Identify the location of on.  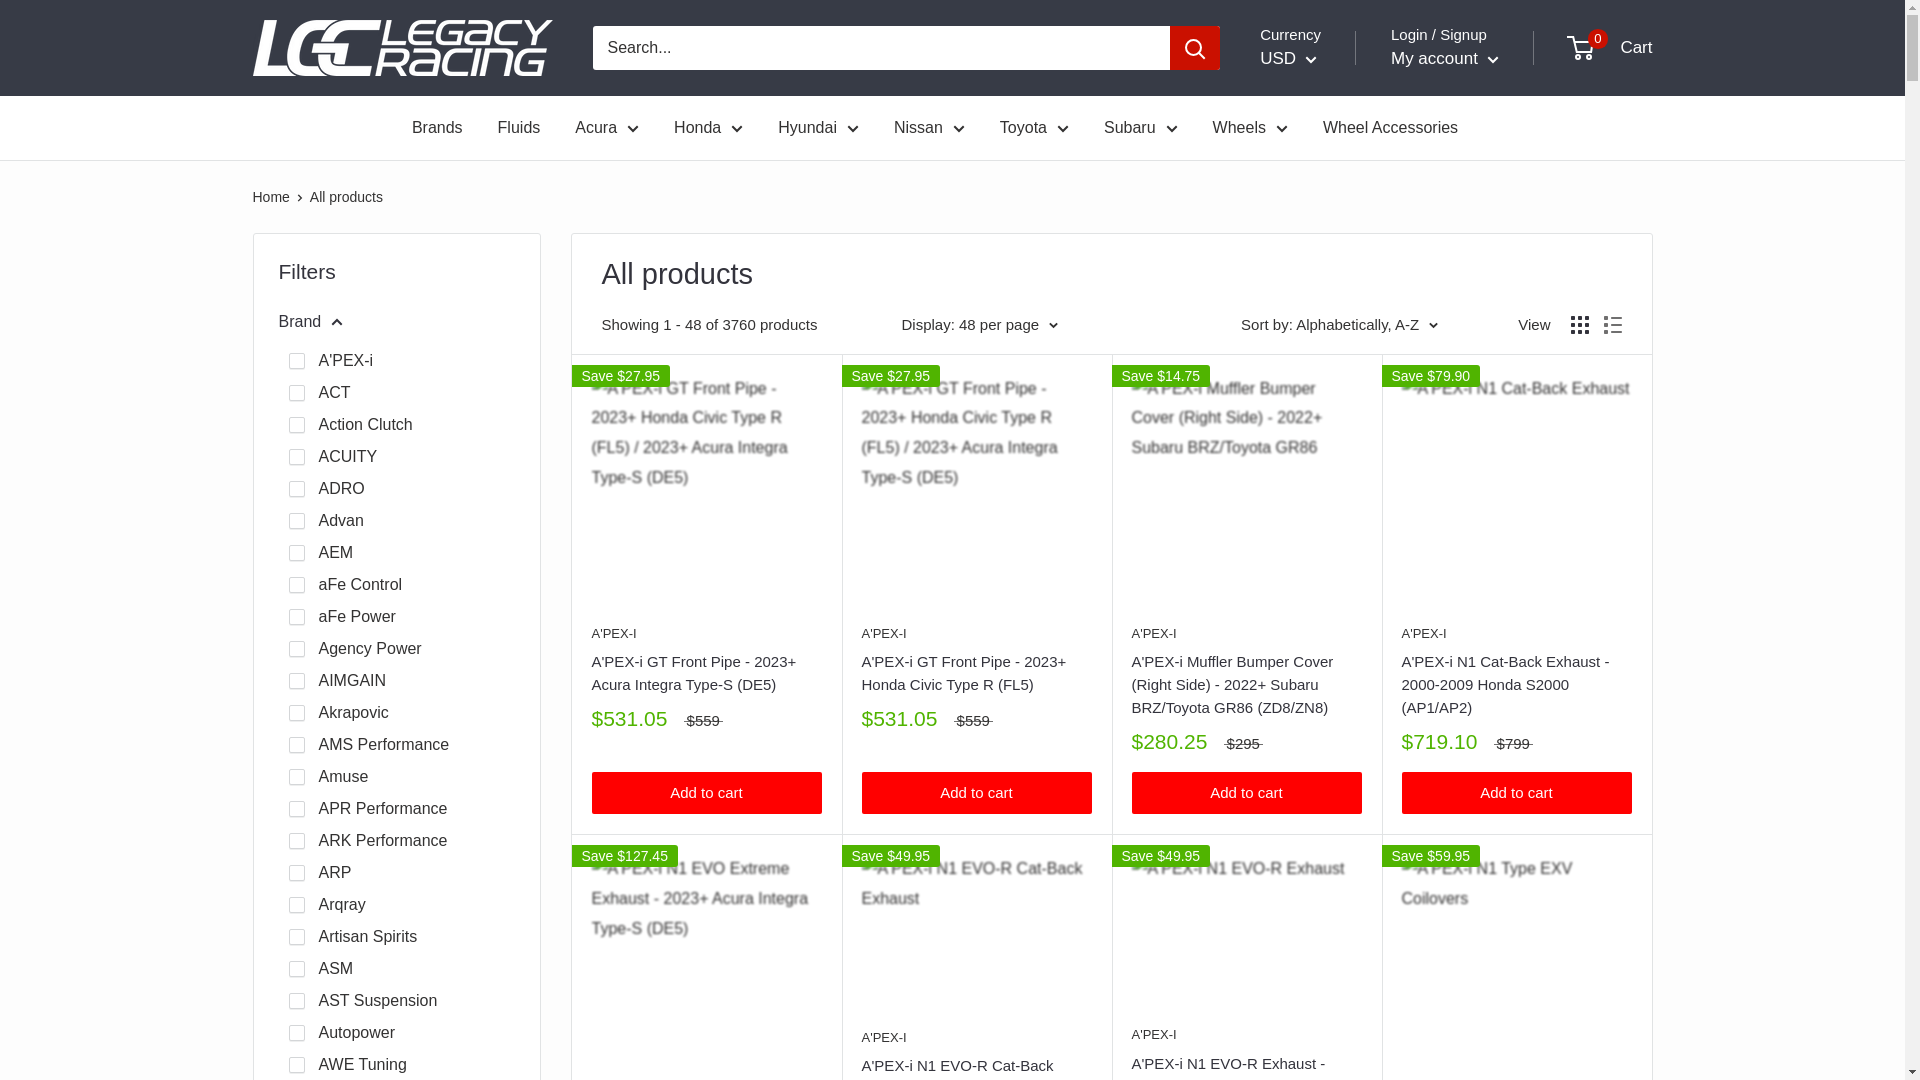
(296, 361).